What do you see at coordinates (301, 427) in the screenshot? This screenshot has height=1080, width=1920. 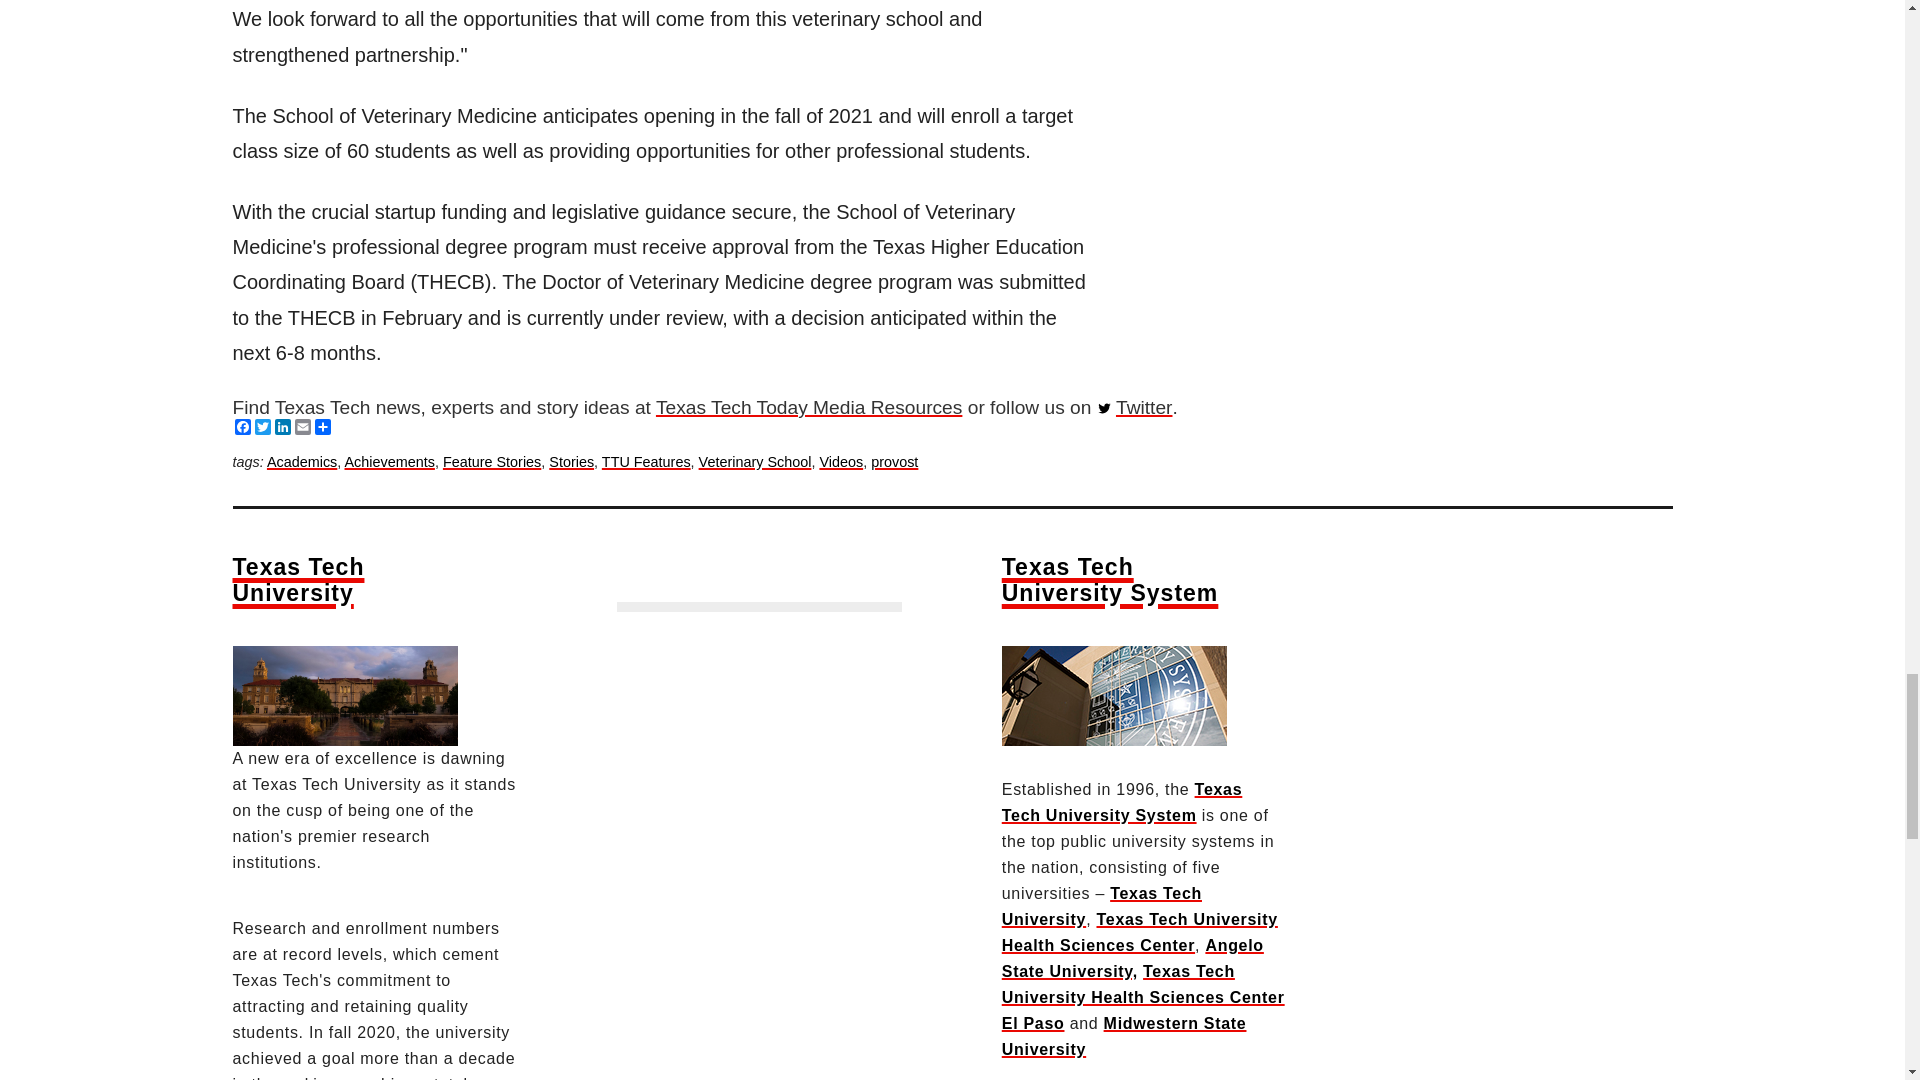 I see `Email` at bounding box center [301, 427].